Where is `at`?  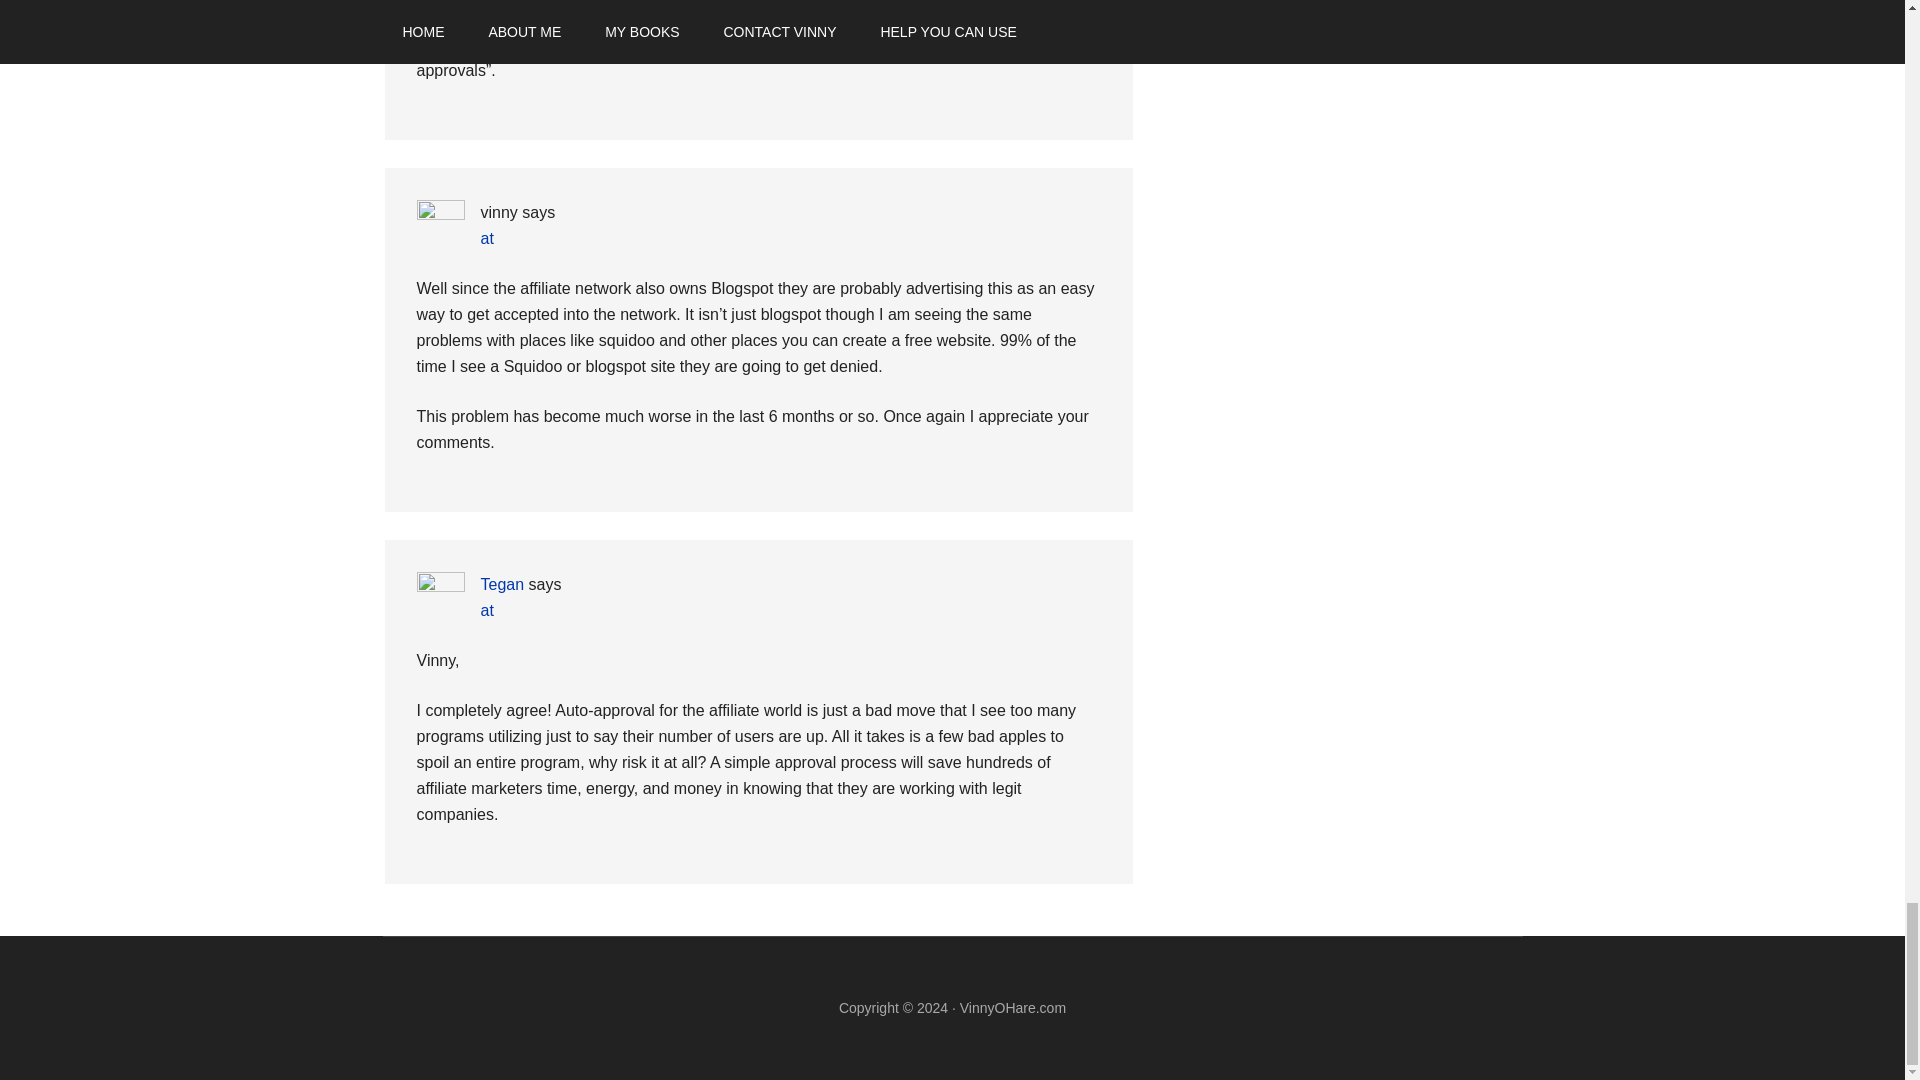
at is located at coordinates (486, 238).